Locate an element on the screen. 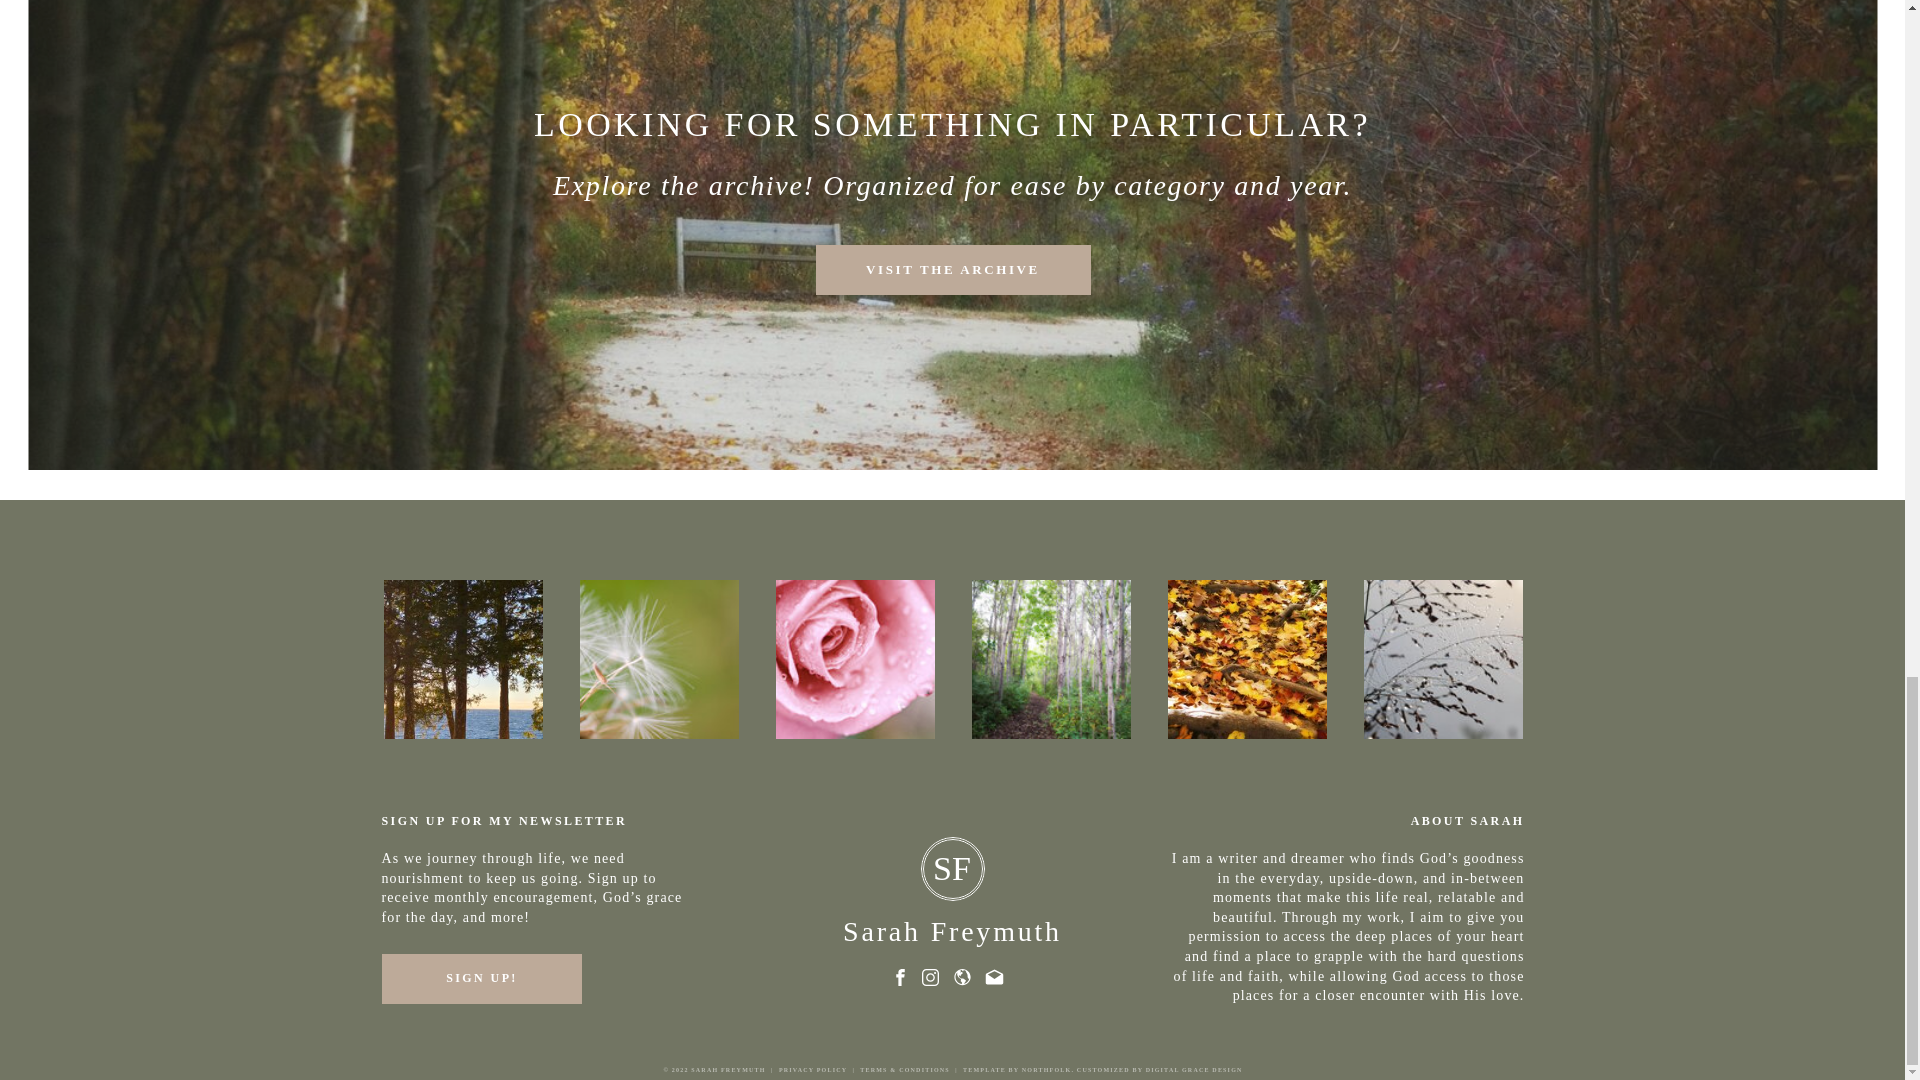 The image size is (1920, 1080). CUSTOMIZED BY DIGITAL GRACE DESIGN is located at coordinates (1160, 1070).